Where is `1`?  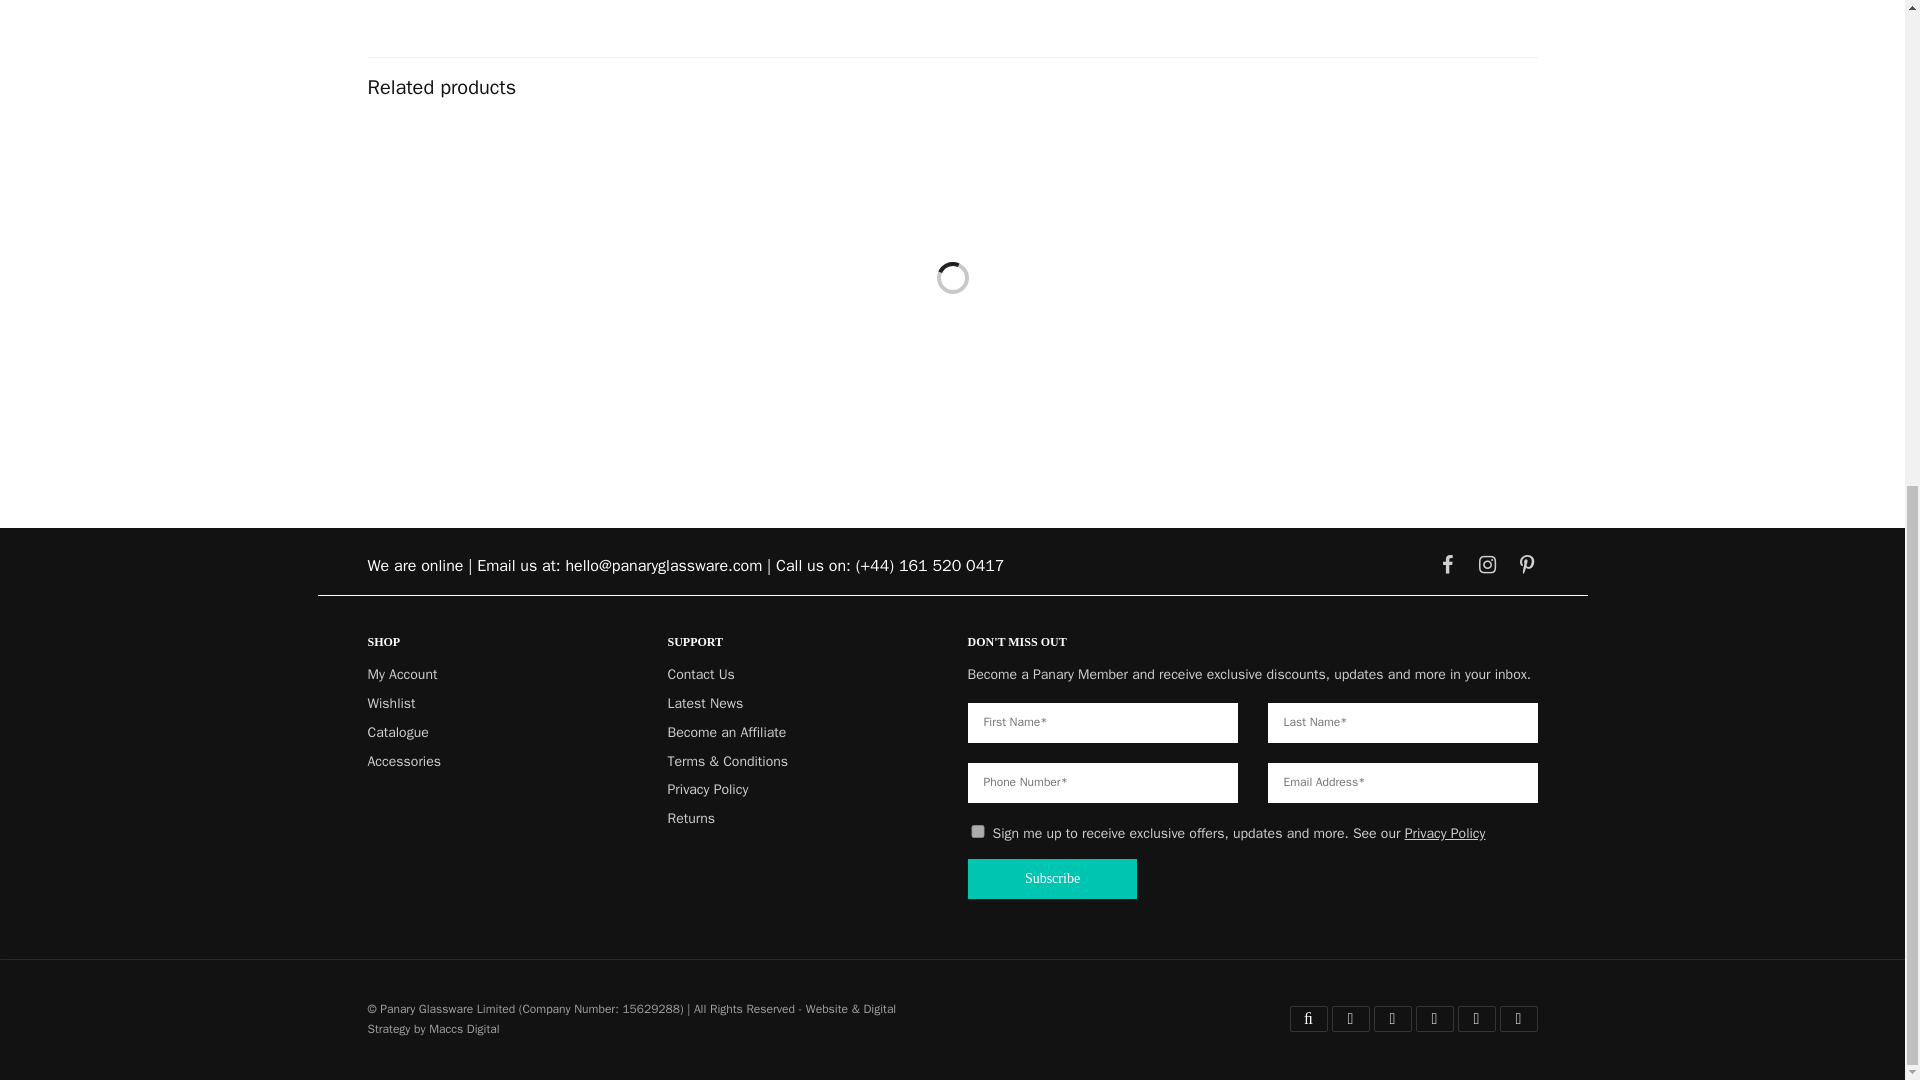 1 is located at coordinates (1612, 238).